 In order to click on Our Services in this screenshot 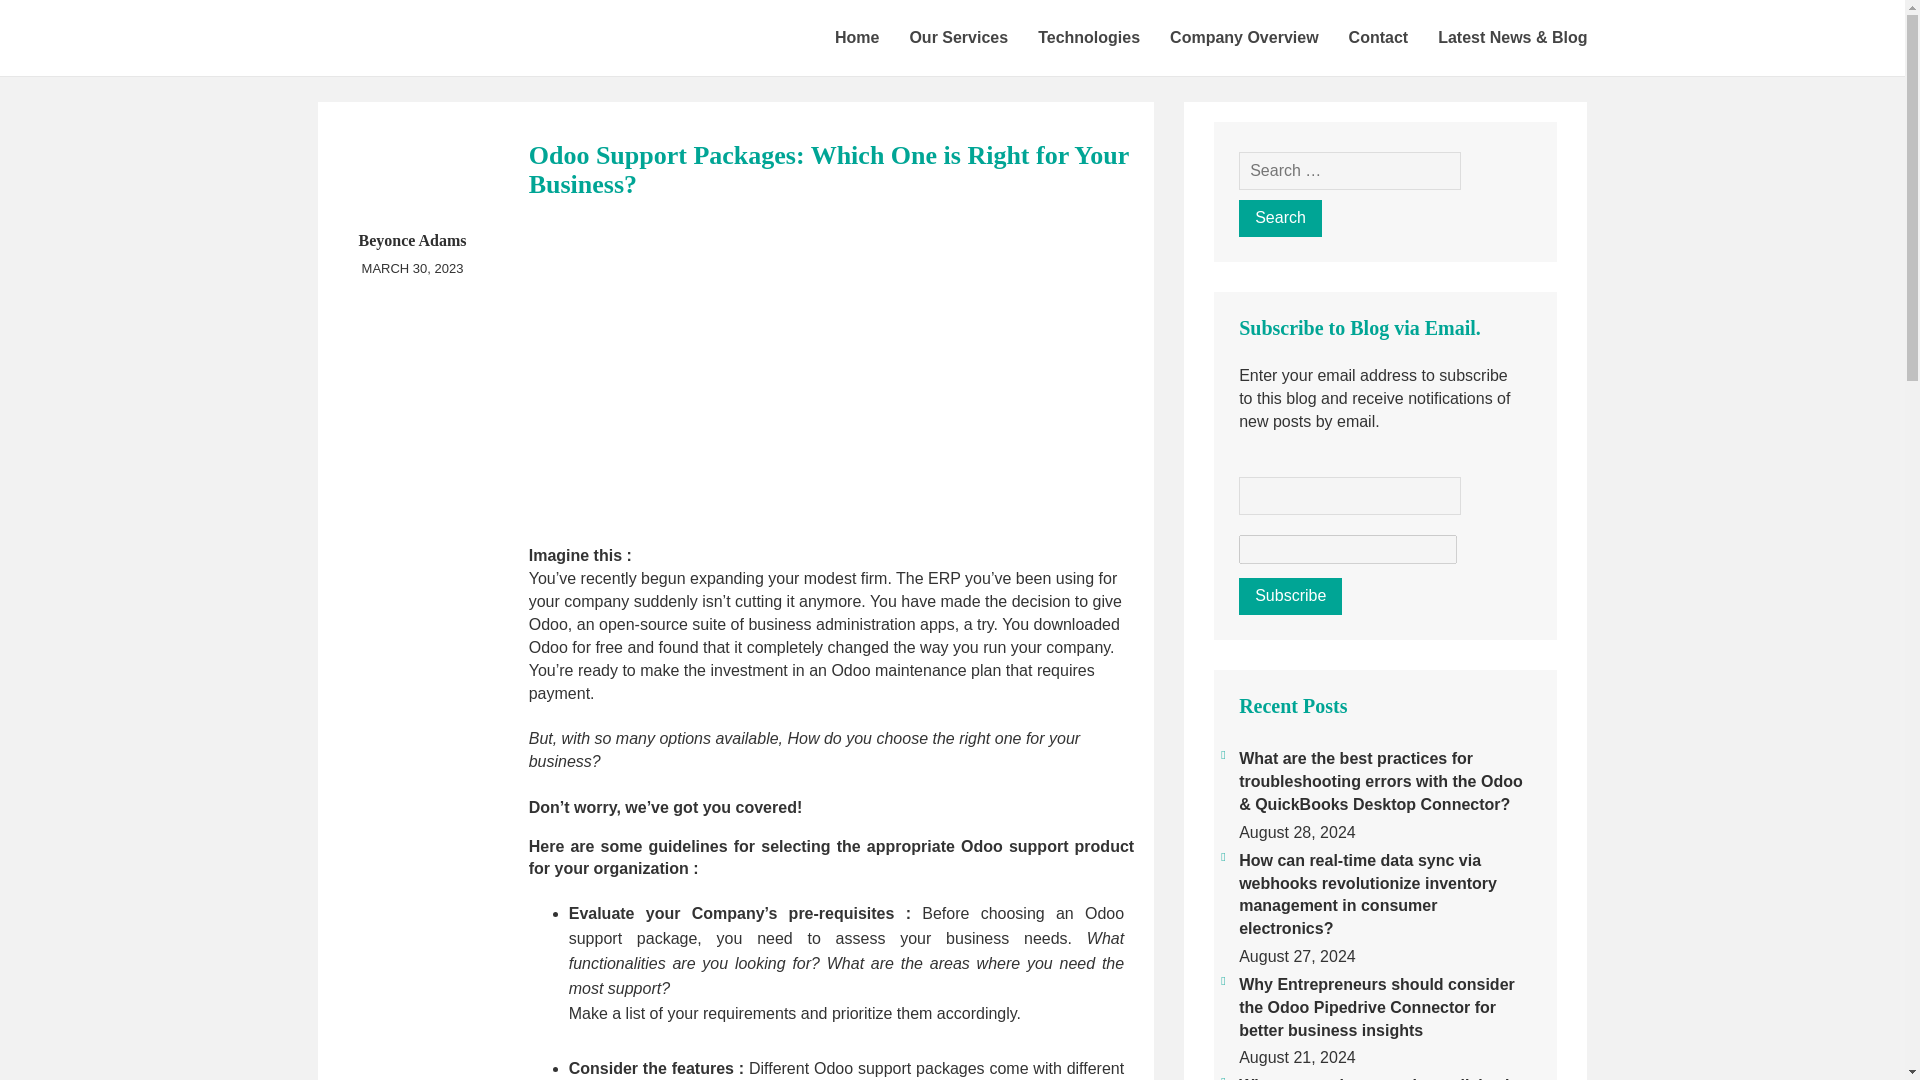, I will do `click(958, 37)`.